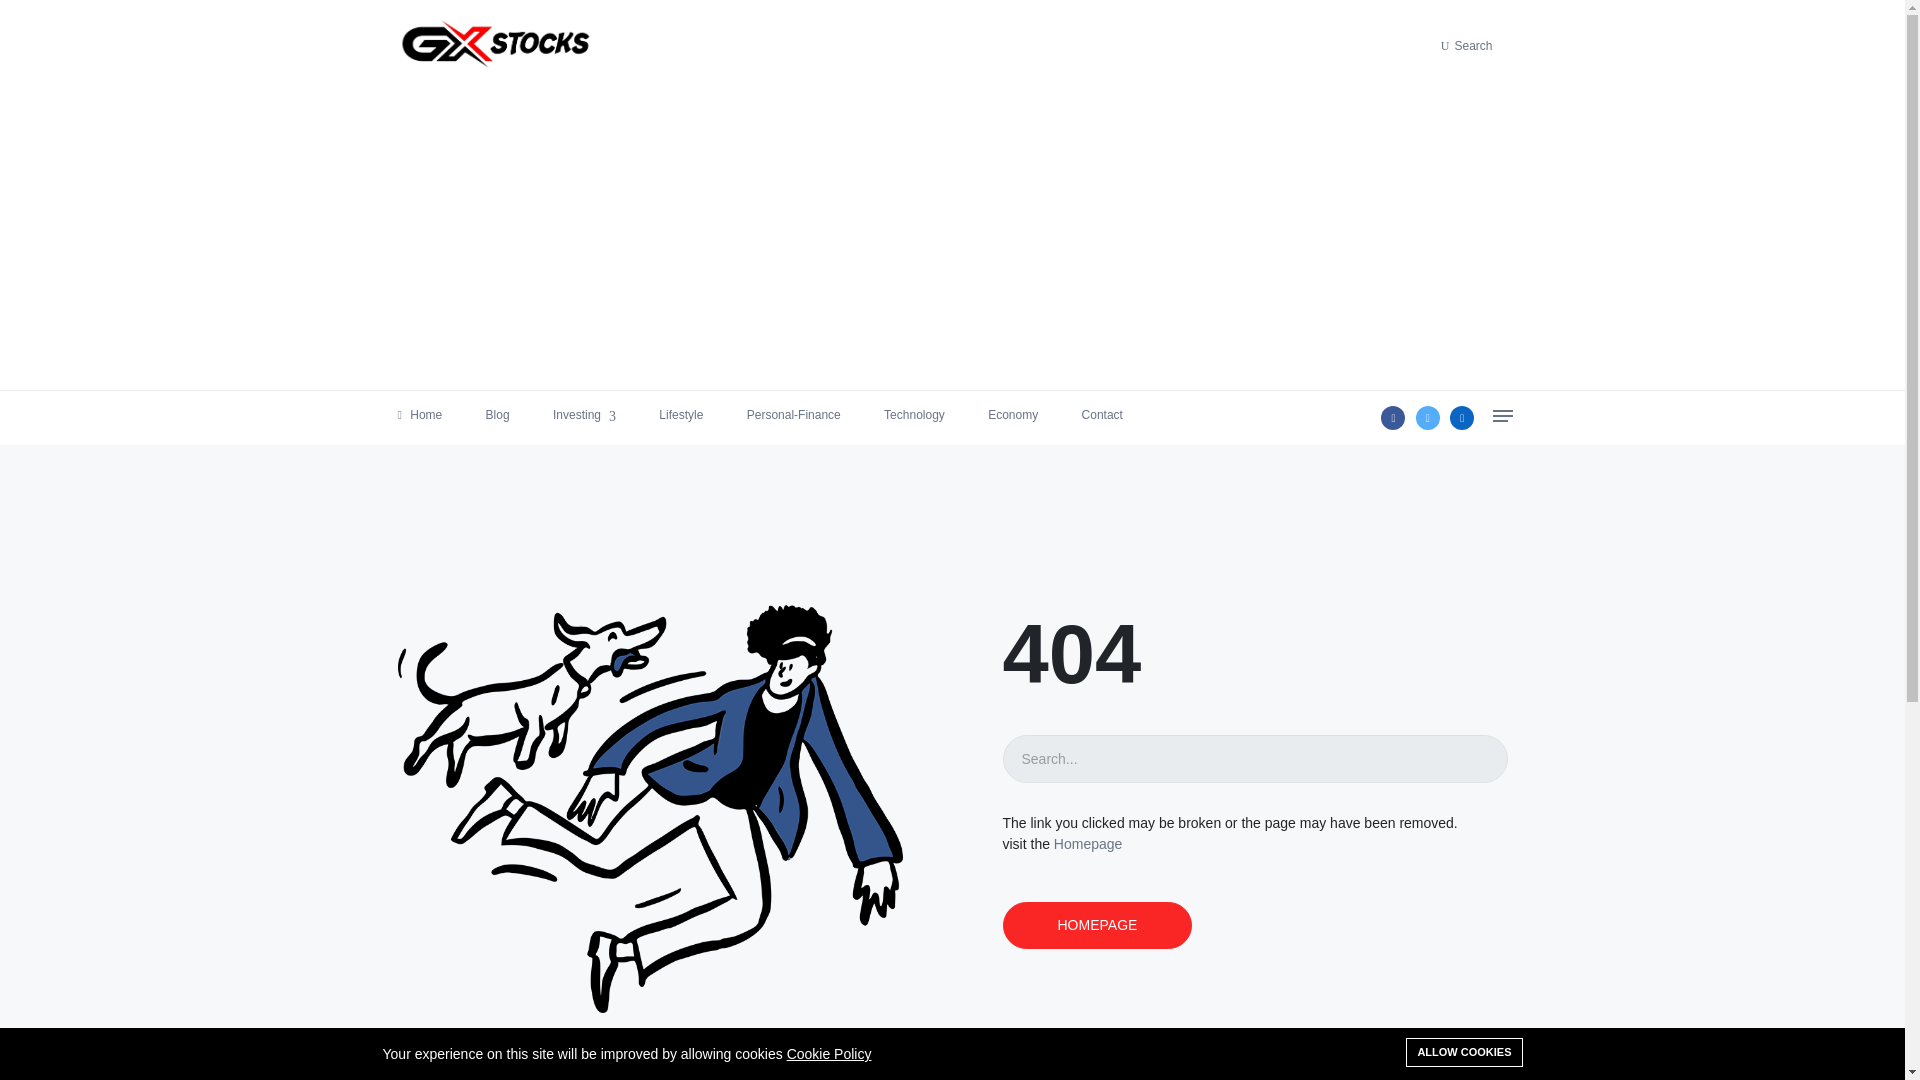 The image size is (1920, 1080). What do you see at coordinates (793, 414) in the screenshot?
I see `Personal-Finance` at bounding box center [793, 414].